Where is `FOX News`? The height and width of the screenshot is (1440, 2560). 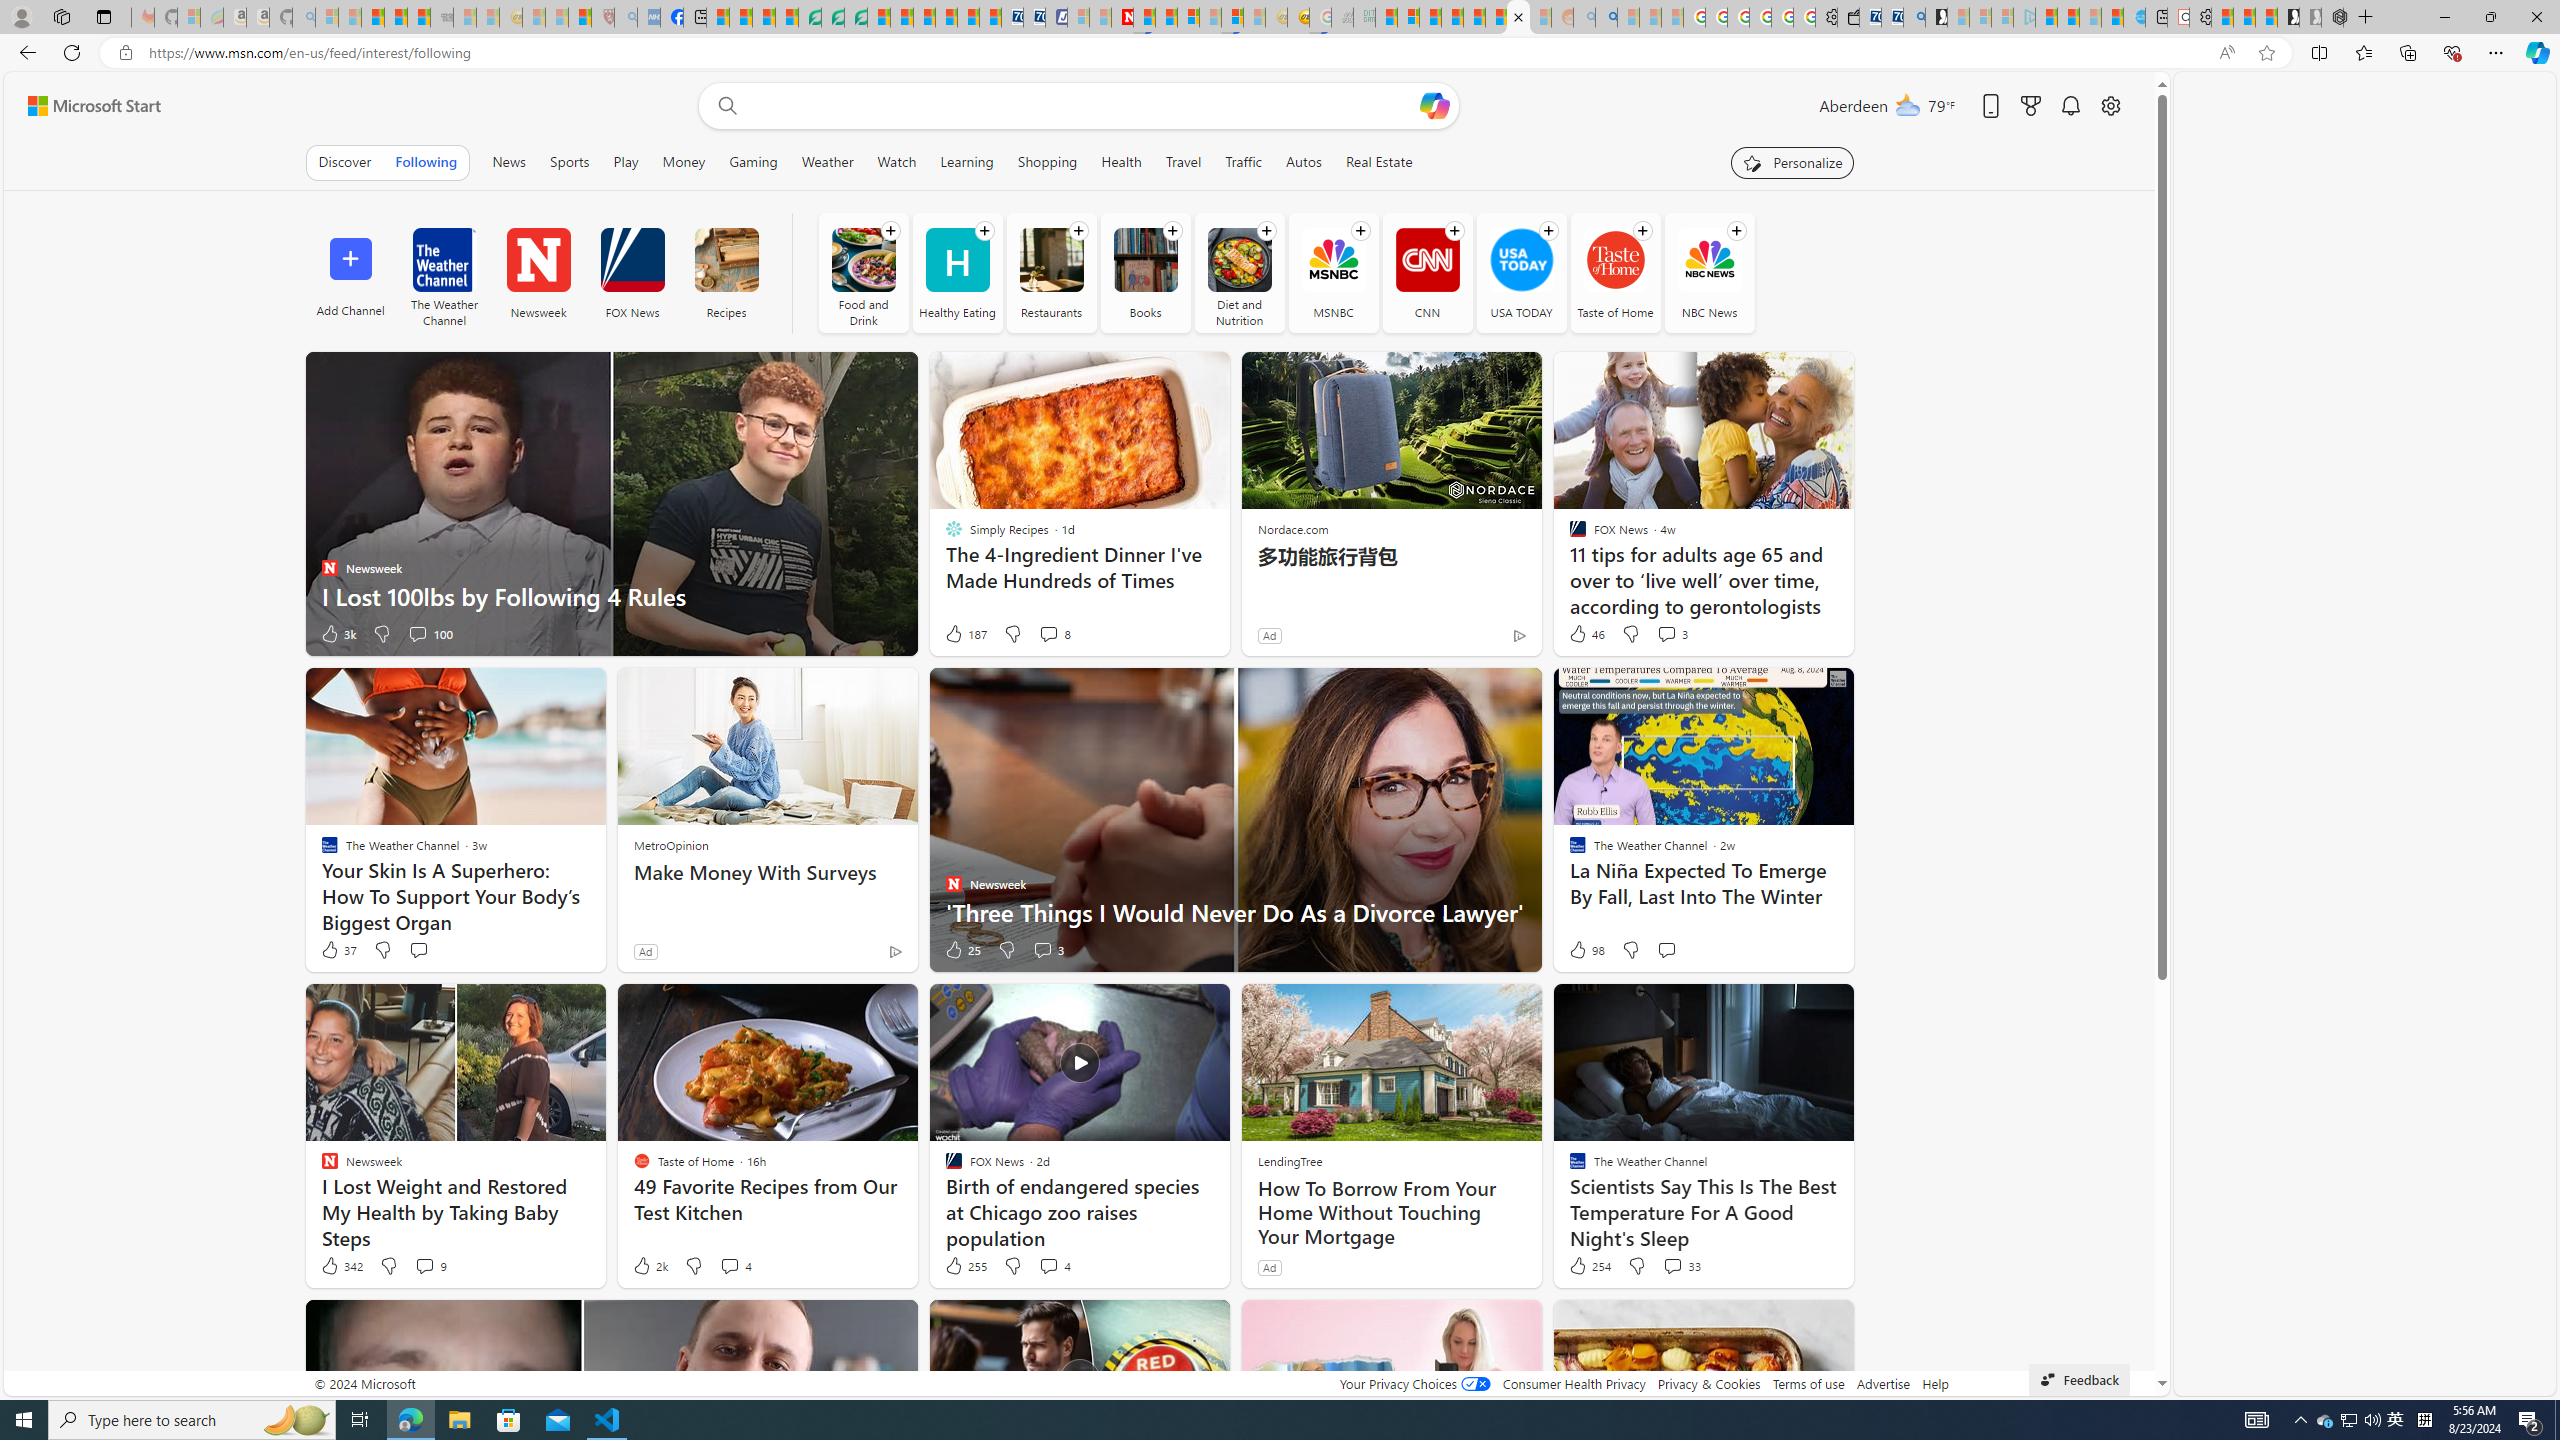 FOX News is located at coordinates (632, 272).